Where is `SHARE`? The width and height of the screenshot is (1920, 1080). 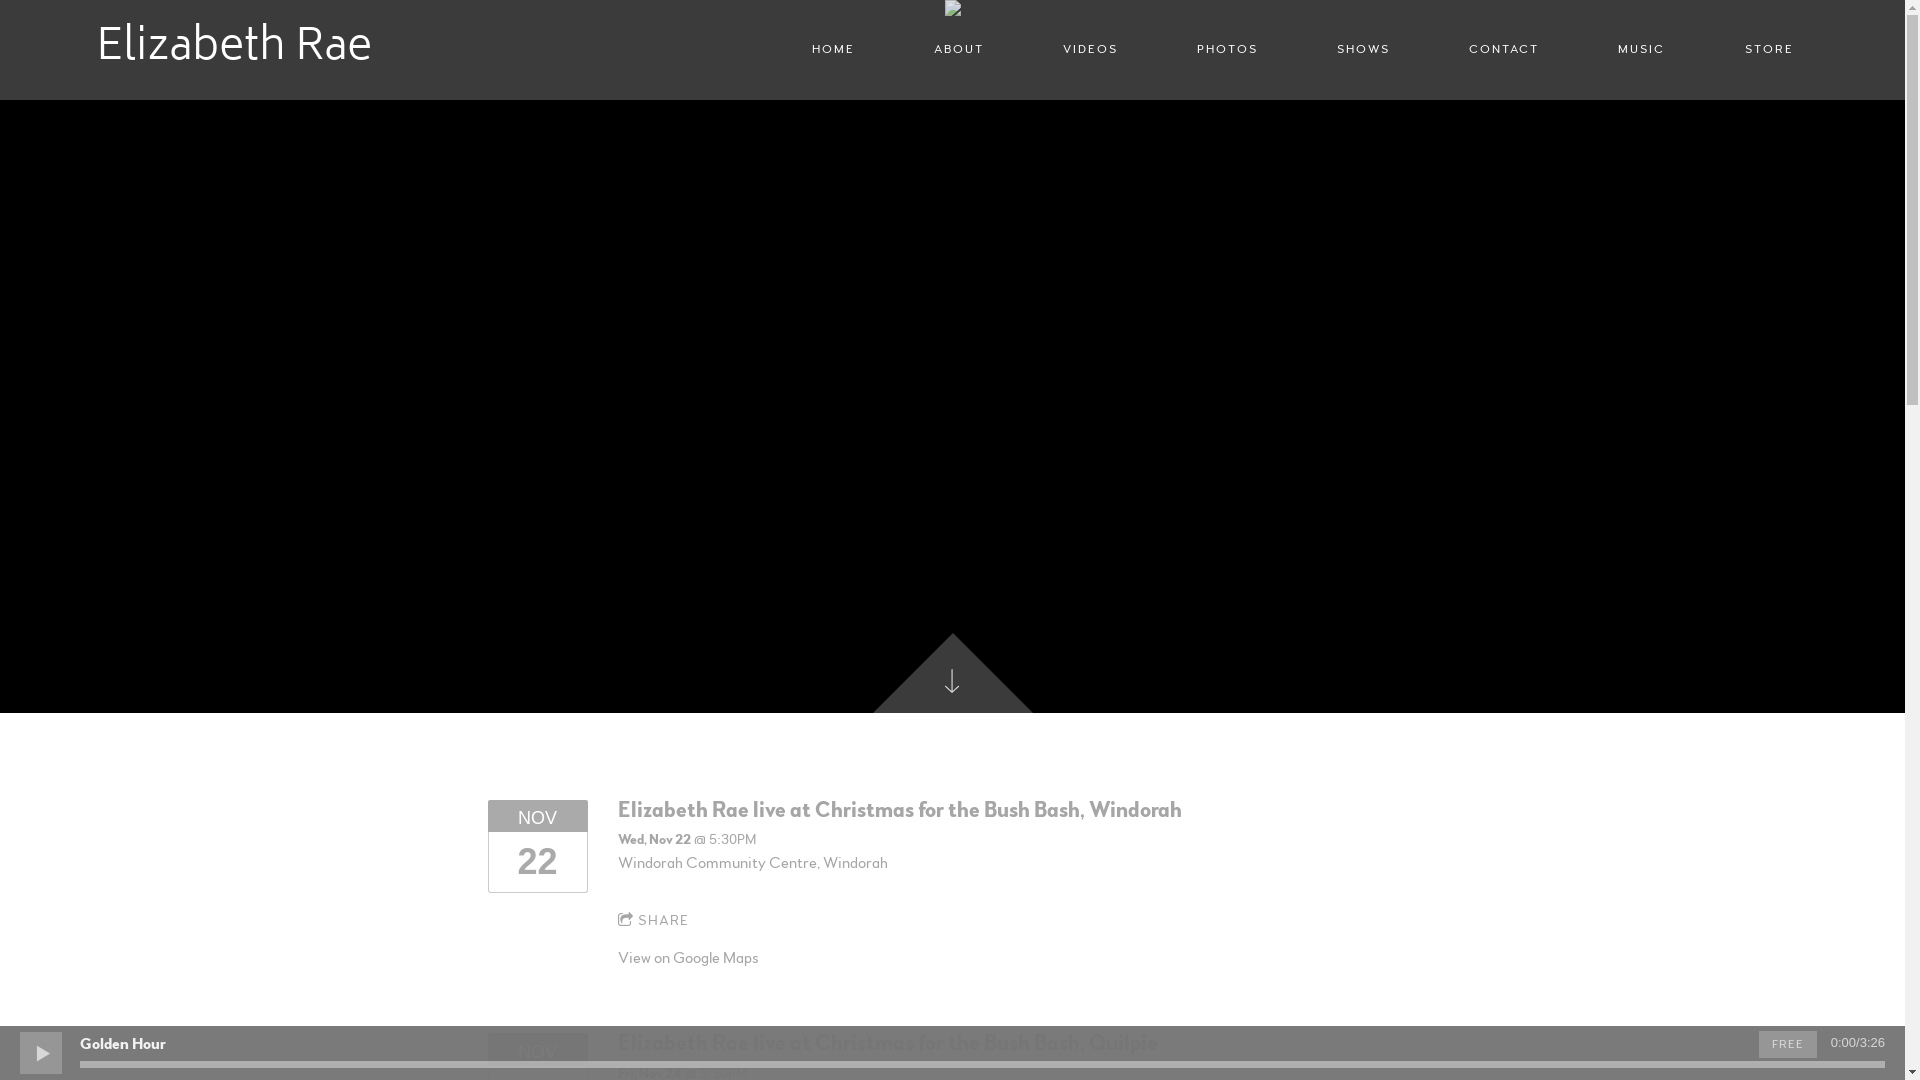
SHARE is located at coordinates (654, 922).